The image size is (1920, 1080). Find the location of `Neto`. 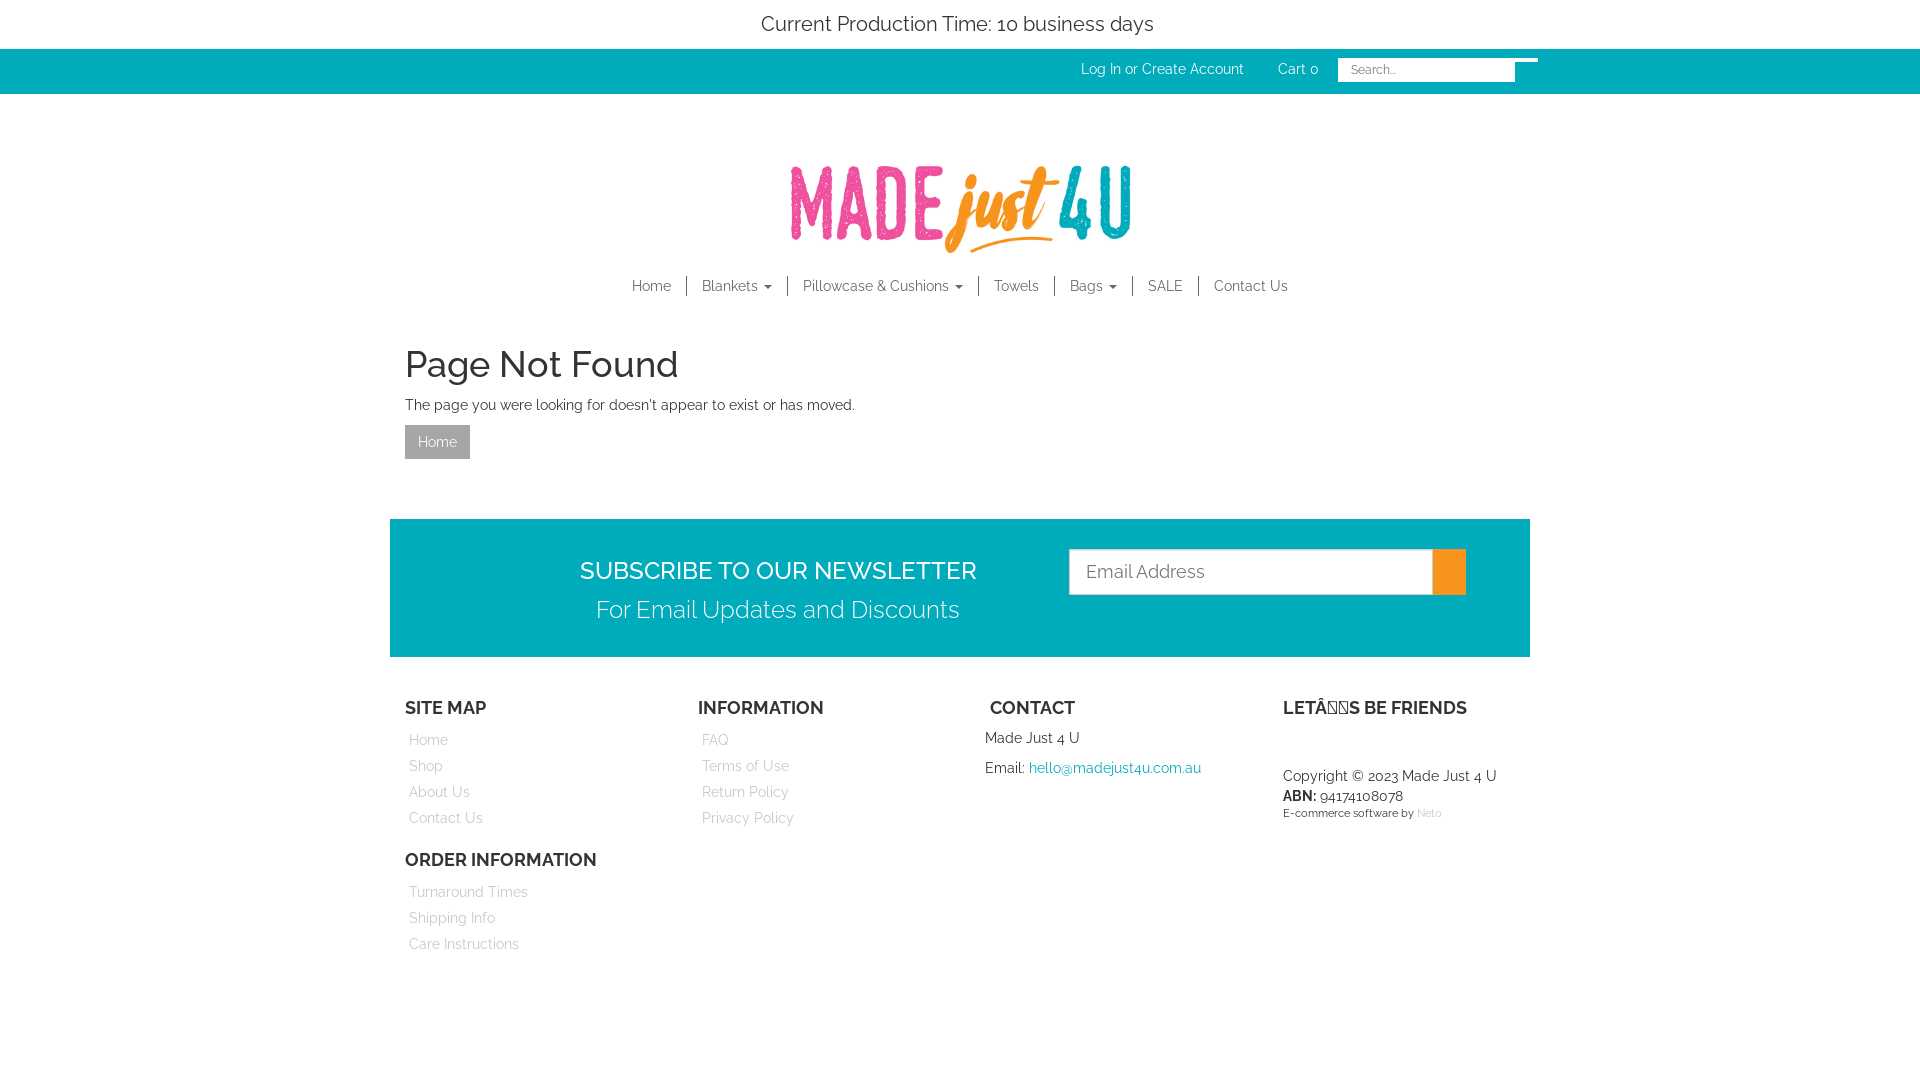

Neto is located at coordinates (1428, 814).